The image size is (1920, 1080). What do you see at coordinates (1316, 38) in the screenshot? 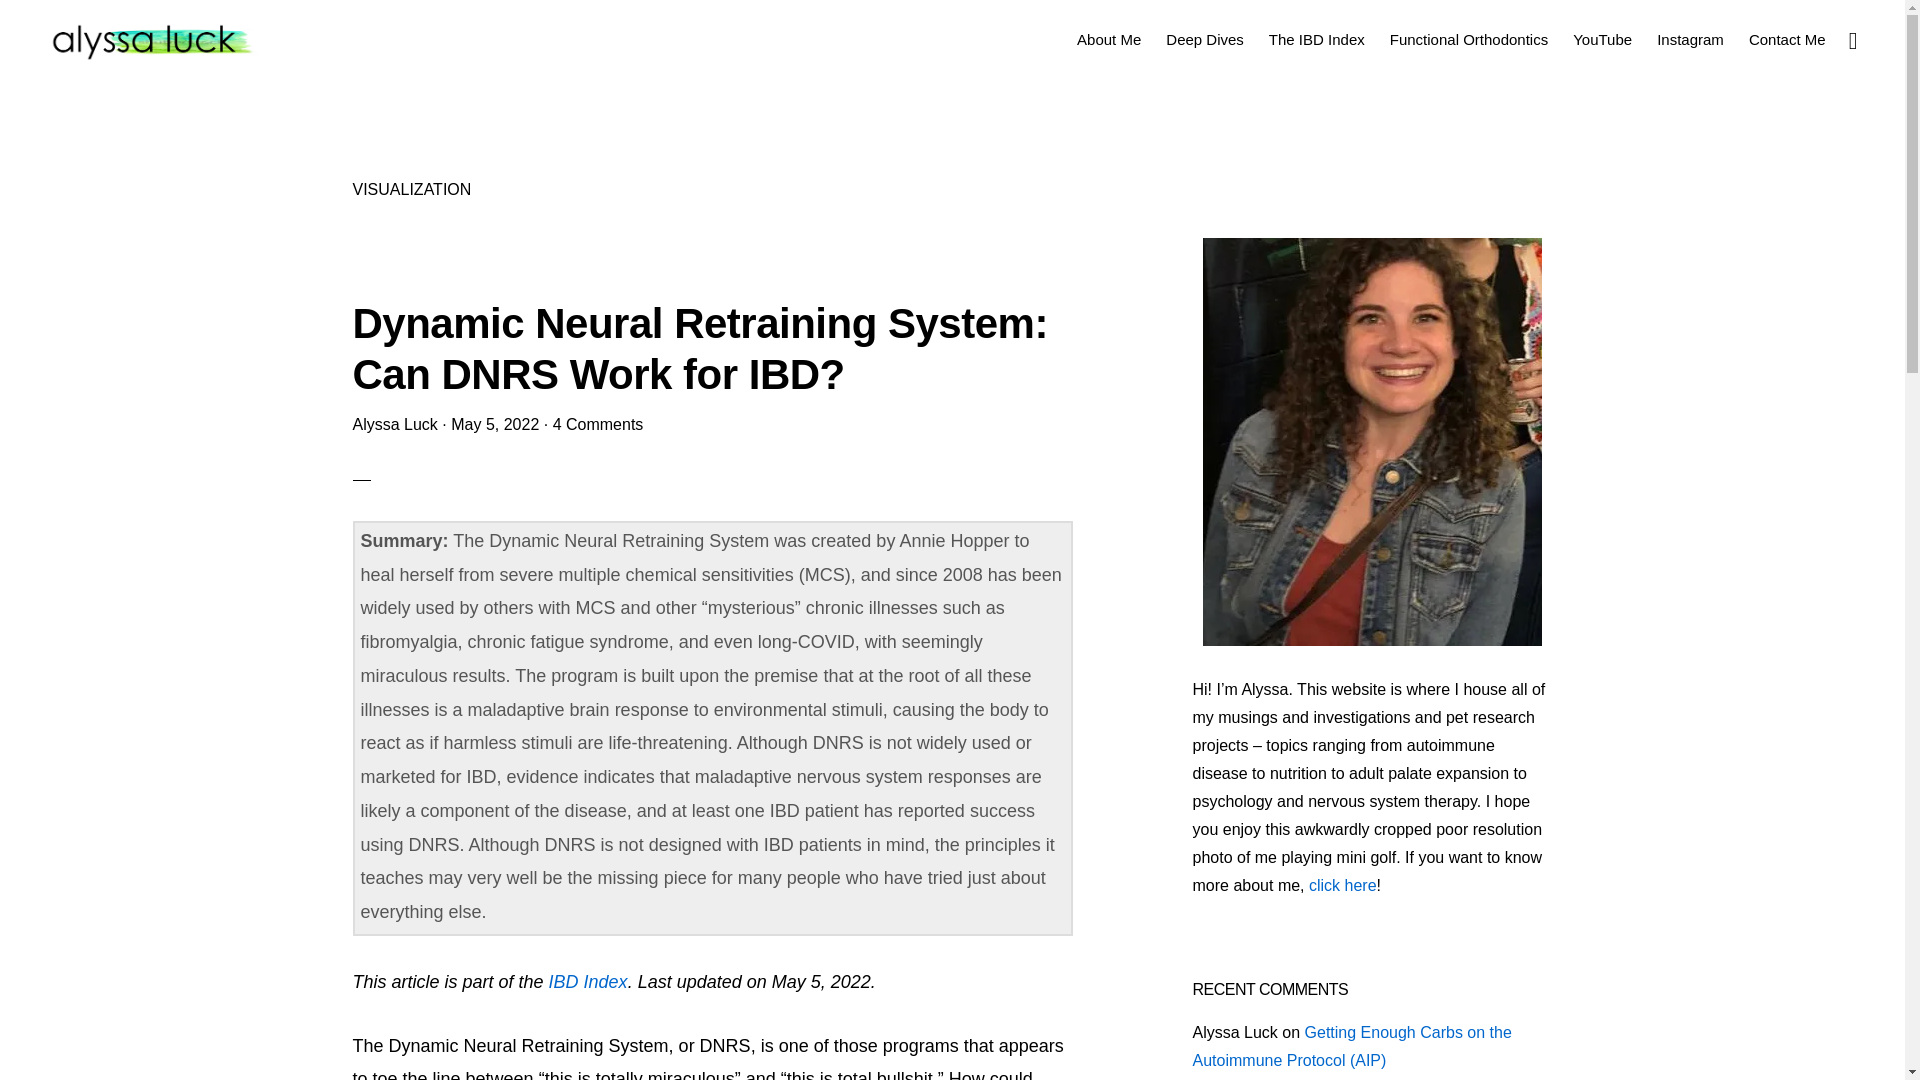
I see `The IBD Index` at bounding box center [1316, 38].